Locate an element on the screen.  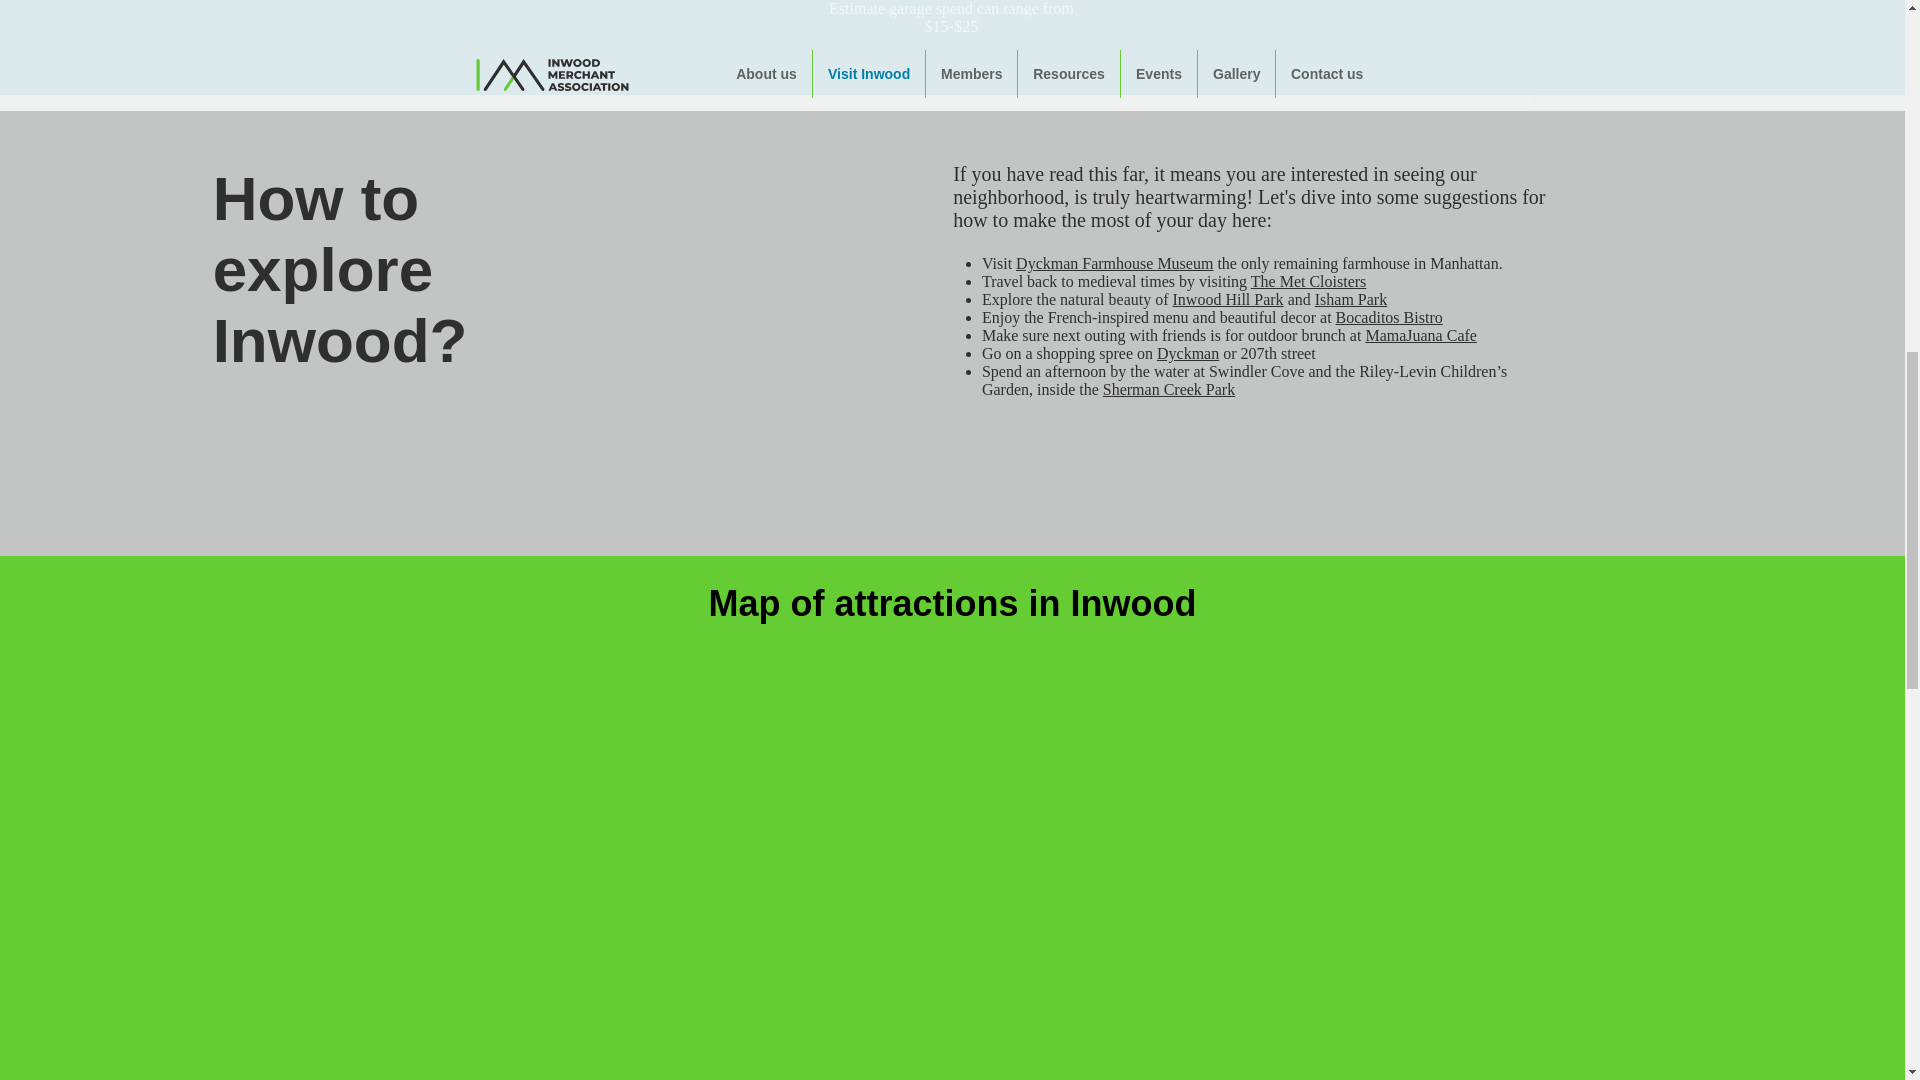
Bocaditos Bistro is located at coordinates (1390, 317).